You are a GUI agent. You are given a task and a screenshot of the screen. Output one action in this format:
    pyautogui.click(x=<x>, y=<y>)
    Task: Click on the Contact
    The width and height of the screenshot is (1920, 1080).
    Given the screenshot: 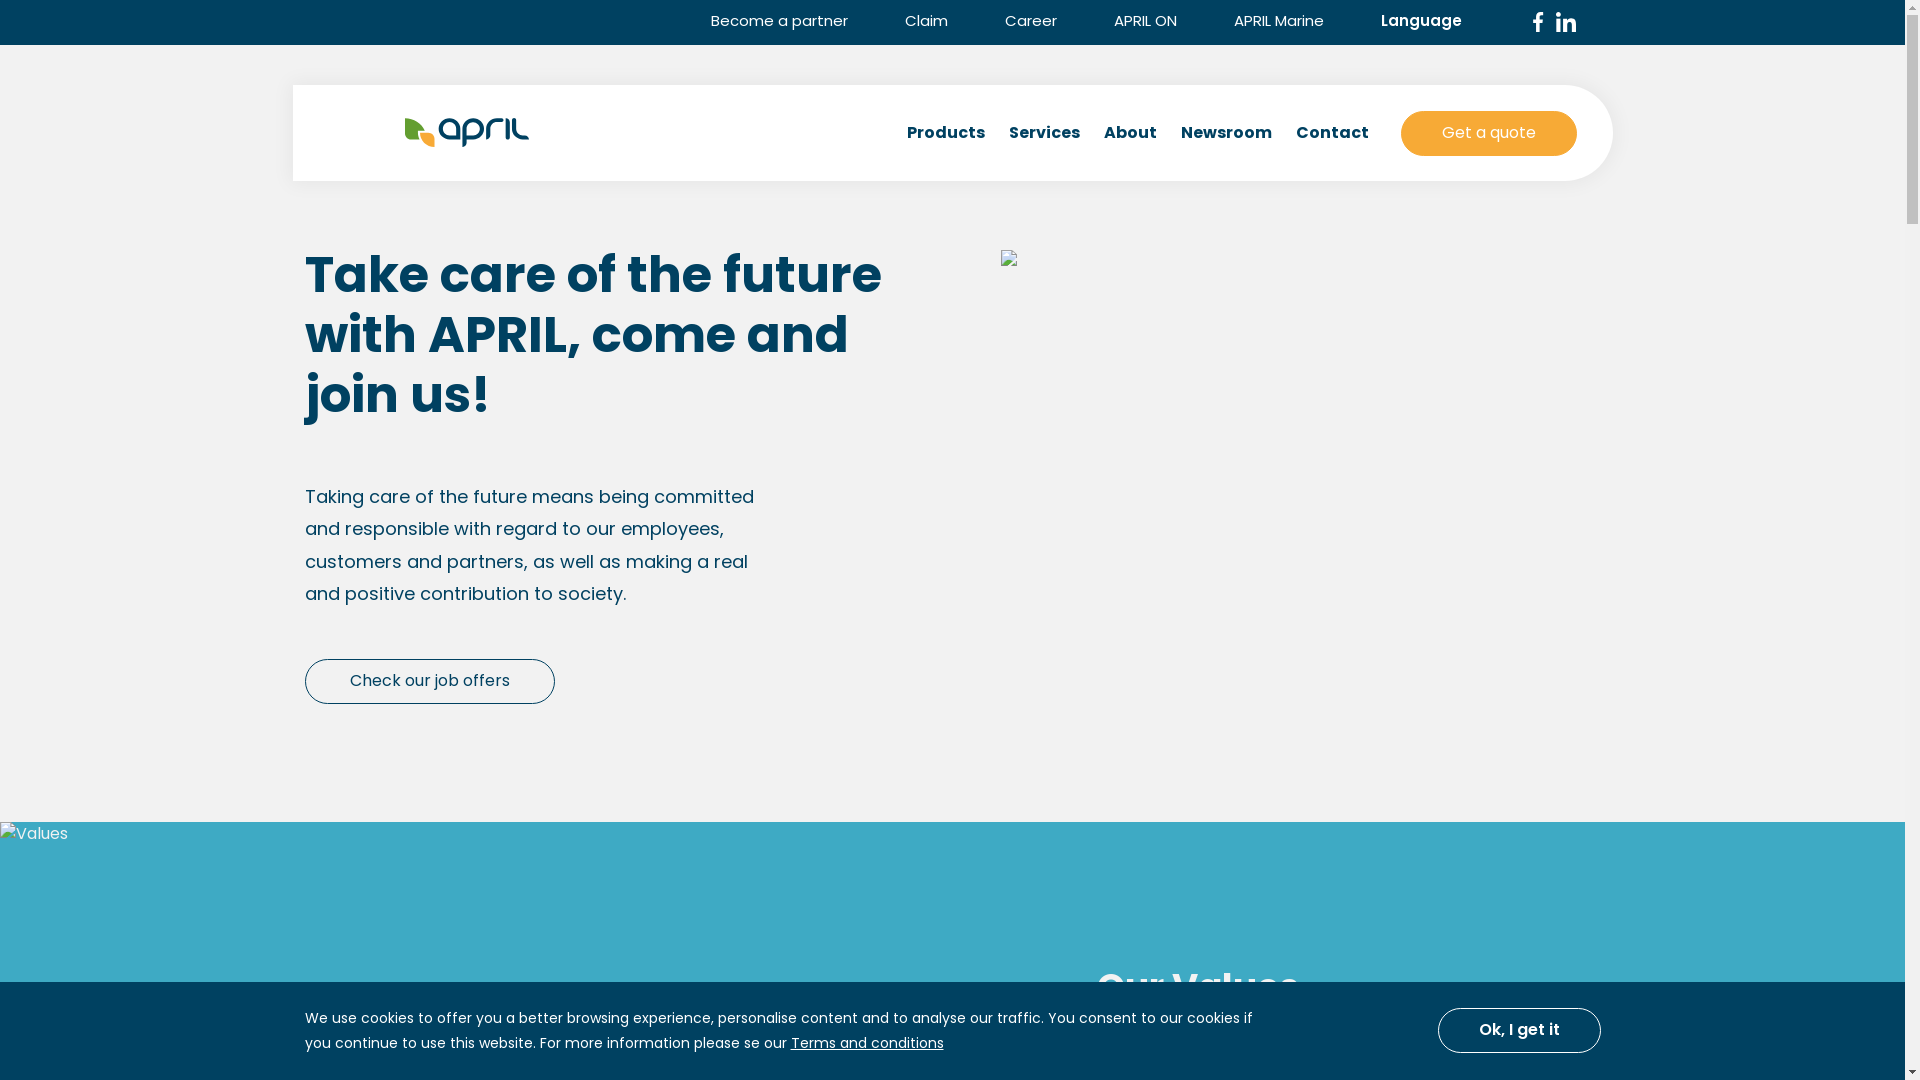 What is the action you would take?
    pyautogui.click(x=1332, y=133)
    